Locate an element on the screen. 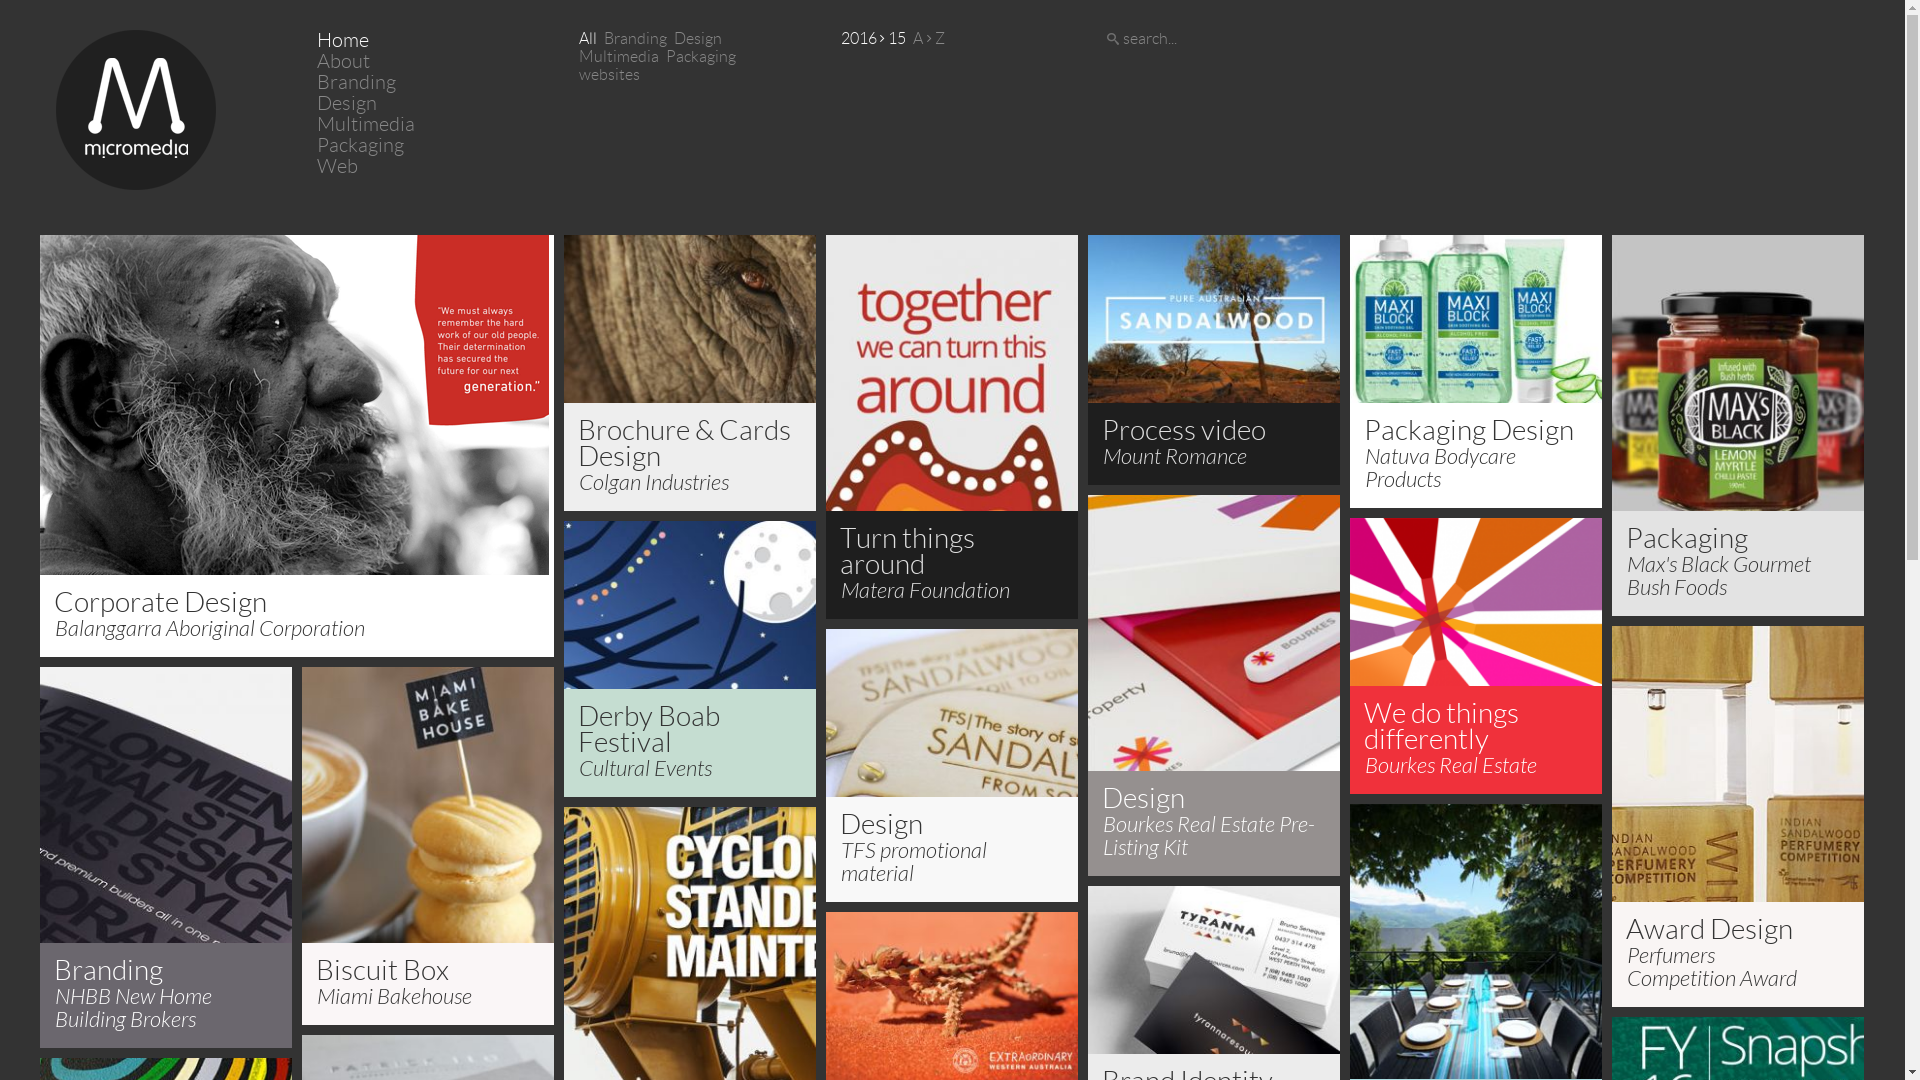 The height and width of the screenshot is (1080, 1920). Design
TFS promotional material is located at coordinates (952, 766).